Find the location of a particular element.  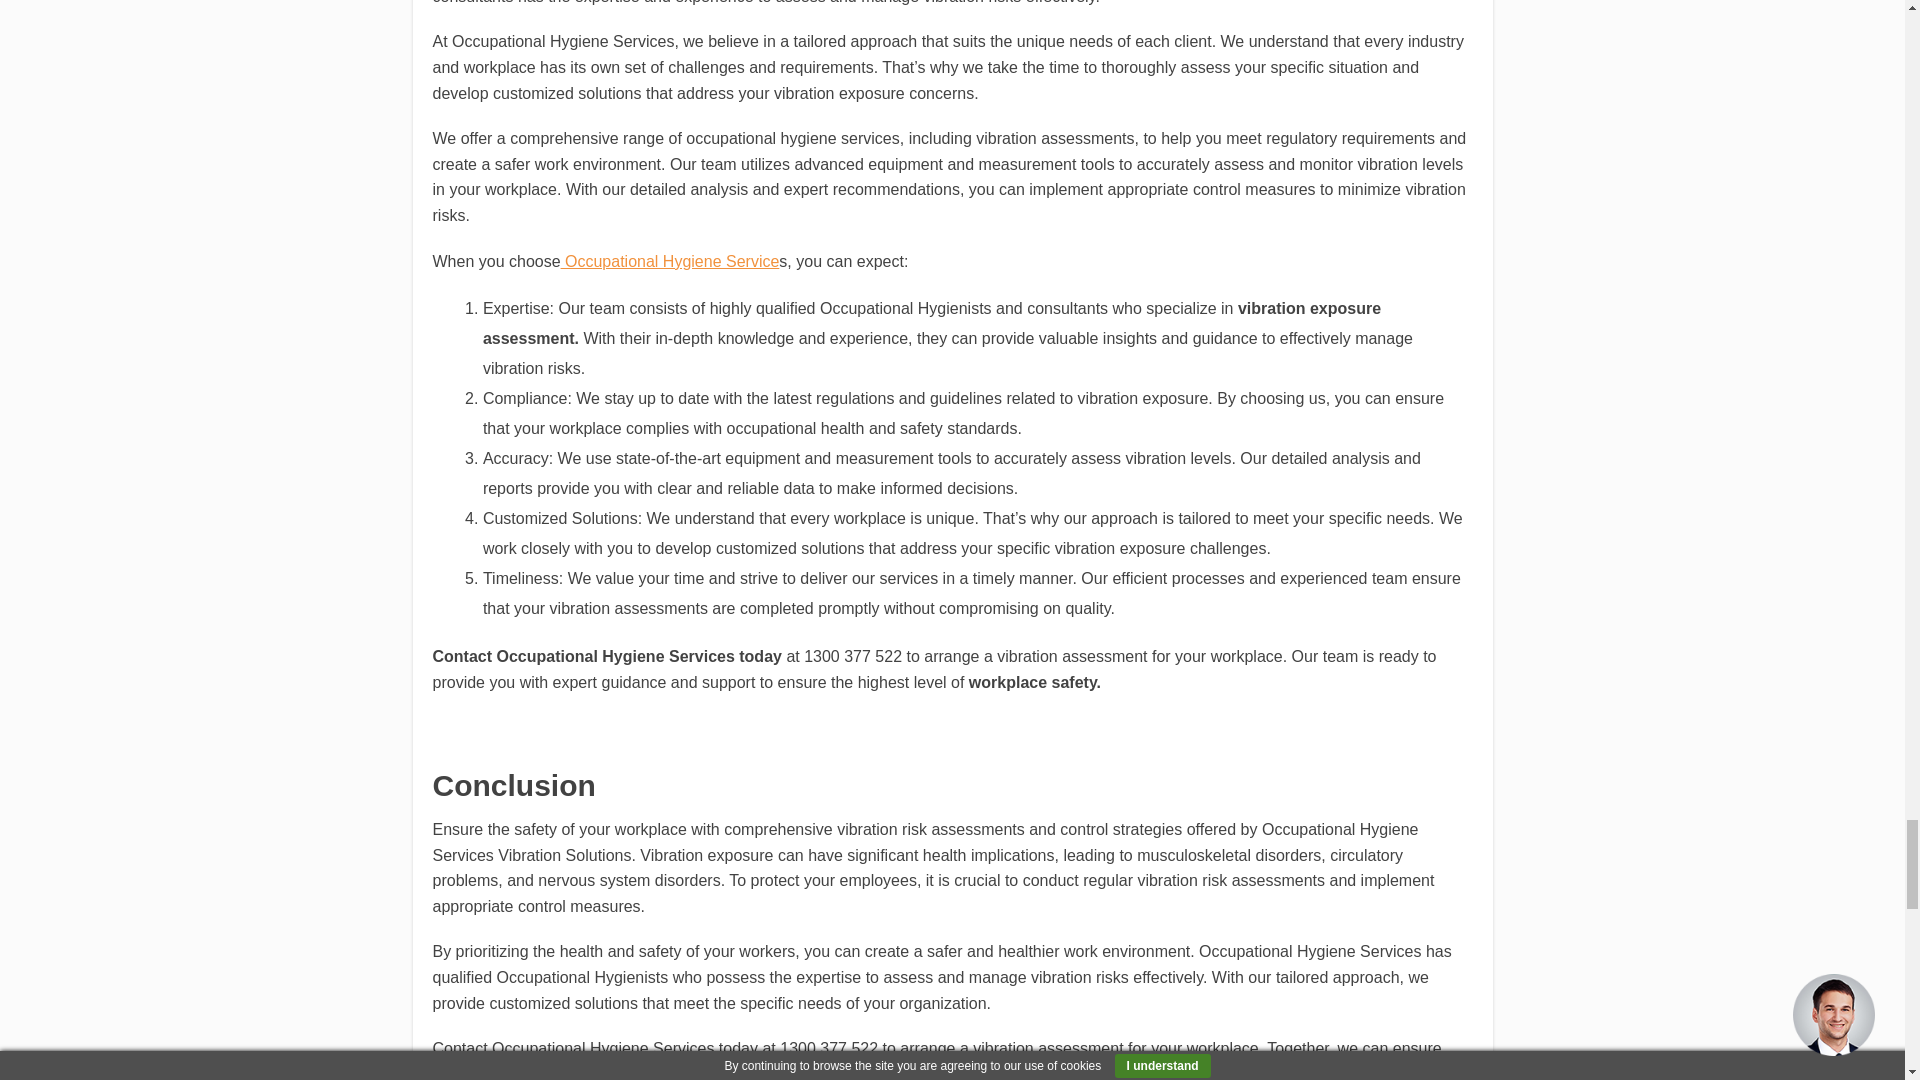

Occupational Hygiene Service is located at coordinates (670, 261).